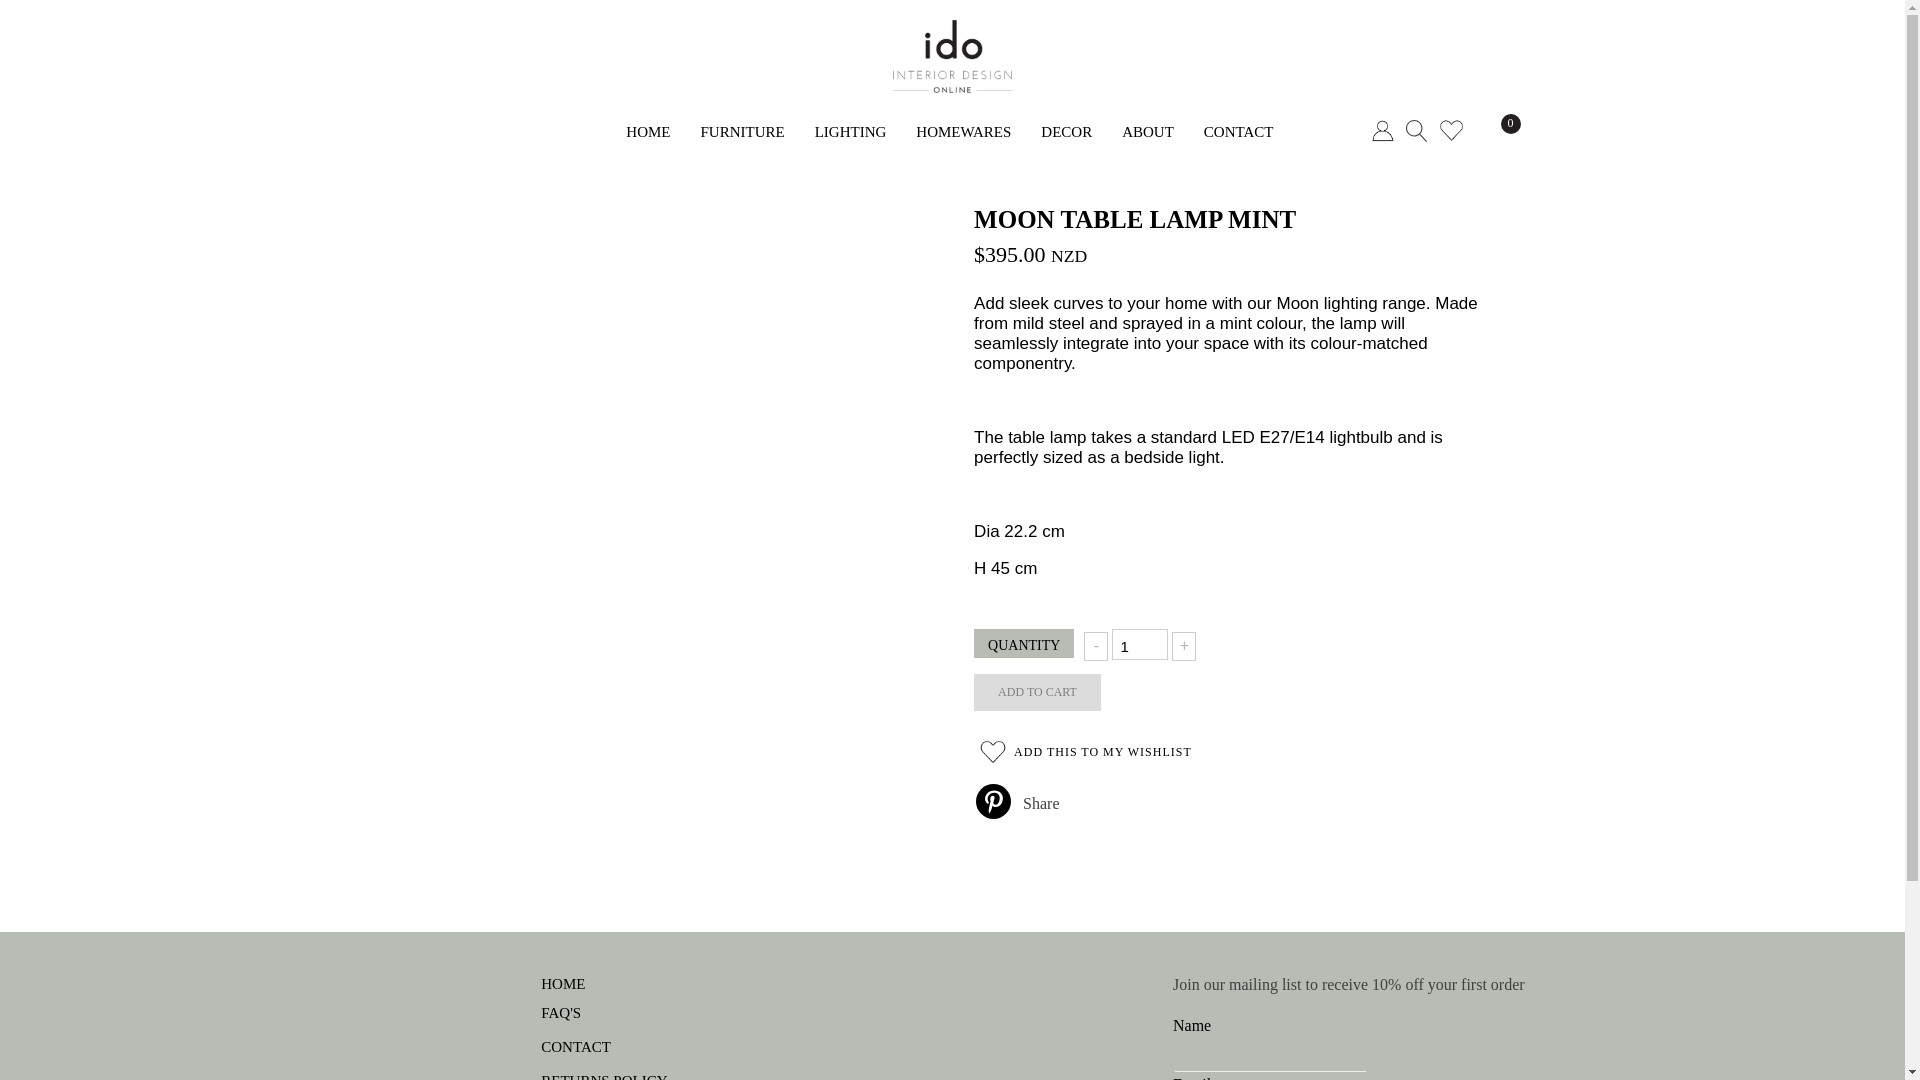 The width and height of the screenshot is (1920, 1080). I want to click on HOME, so click(648, 132).